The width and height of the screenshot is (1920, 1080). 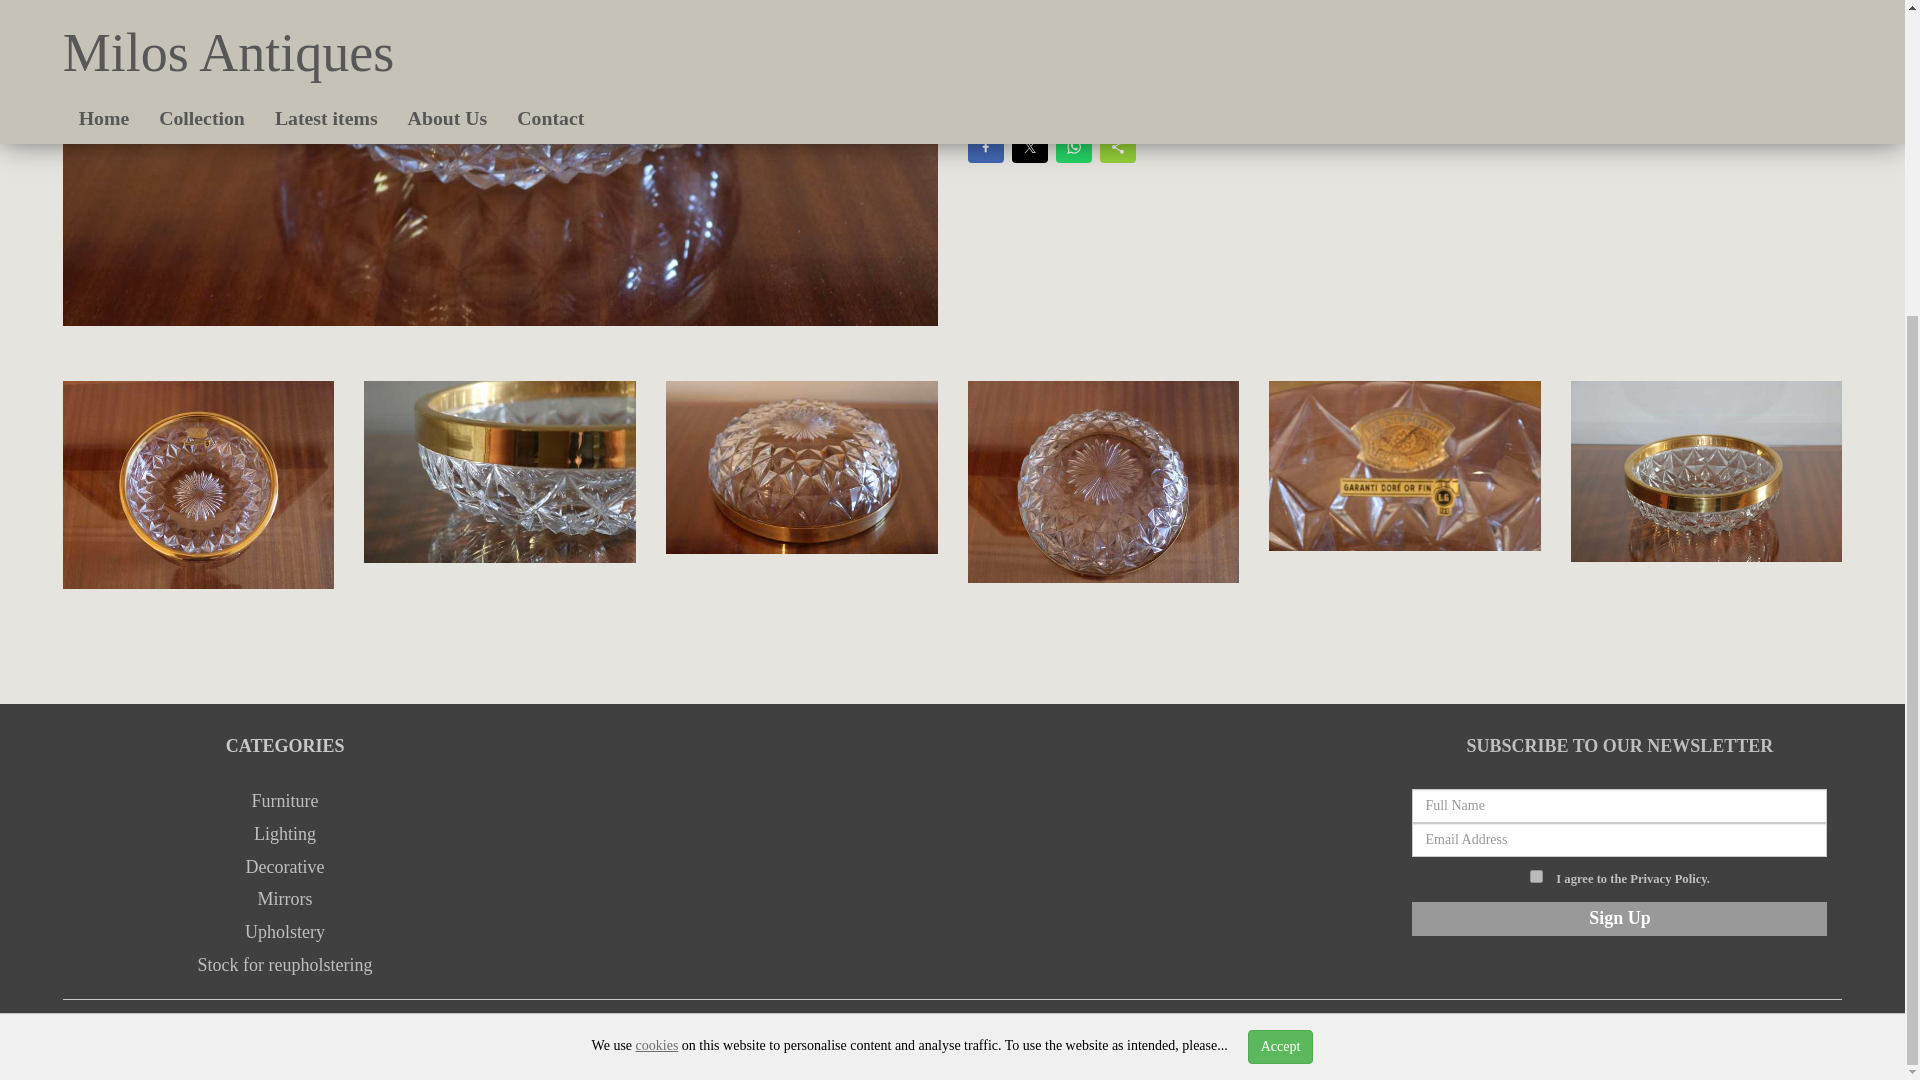 What do you see at coordinates (999, 101) in the screenshot?
I see `Enquire` at bounding box center [999, 101].